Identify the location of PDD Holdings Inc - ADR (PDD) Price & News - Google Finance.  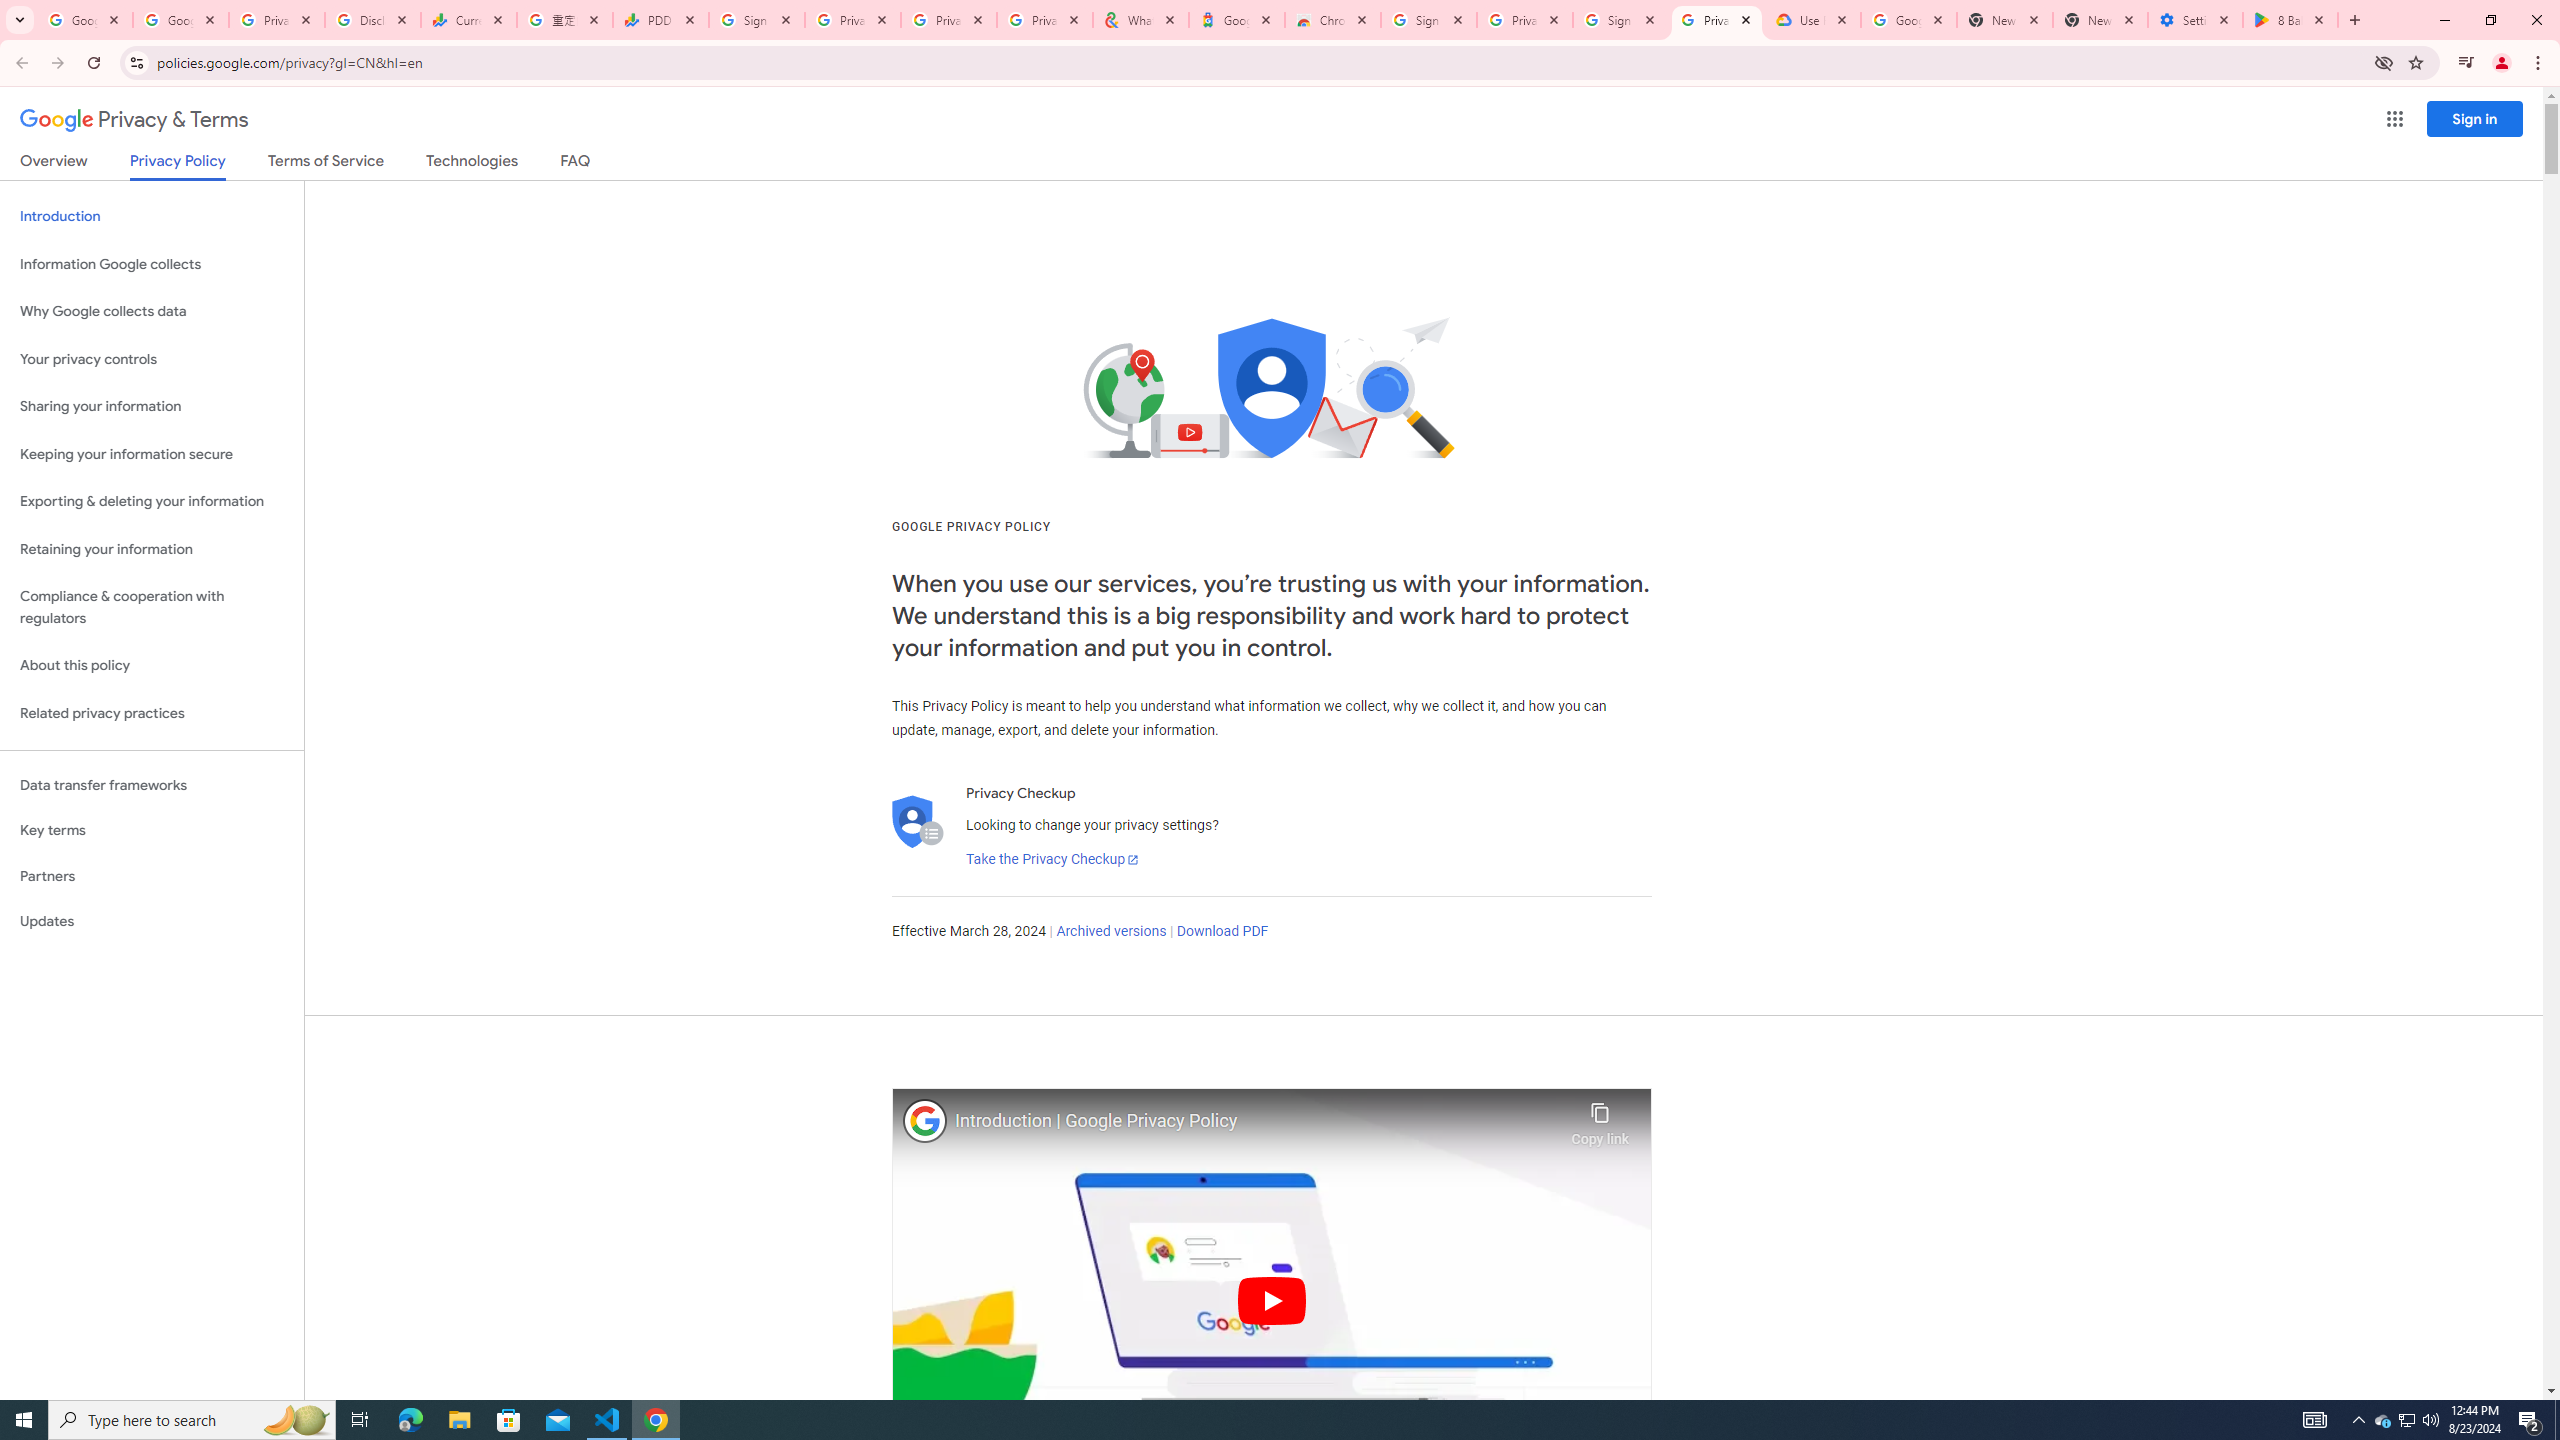
(660, 20).